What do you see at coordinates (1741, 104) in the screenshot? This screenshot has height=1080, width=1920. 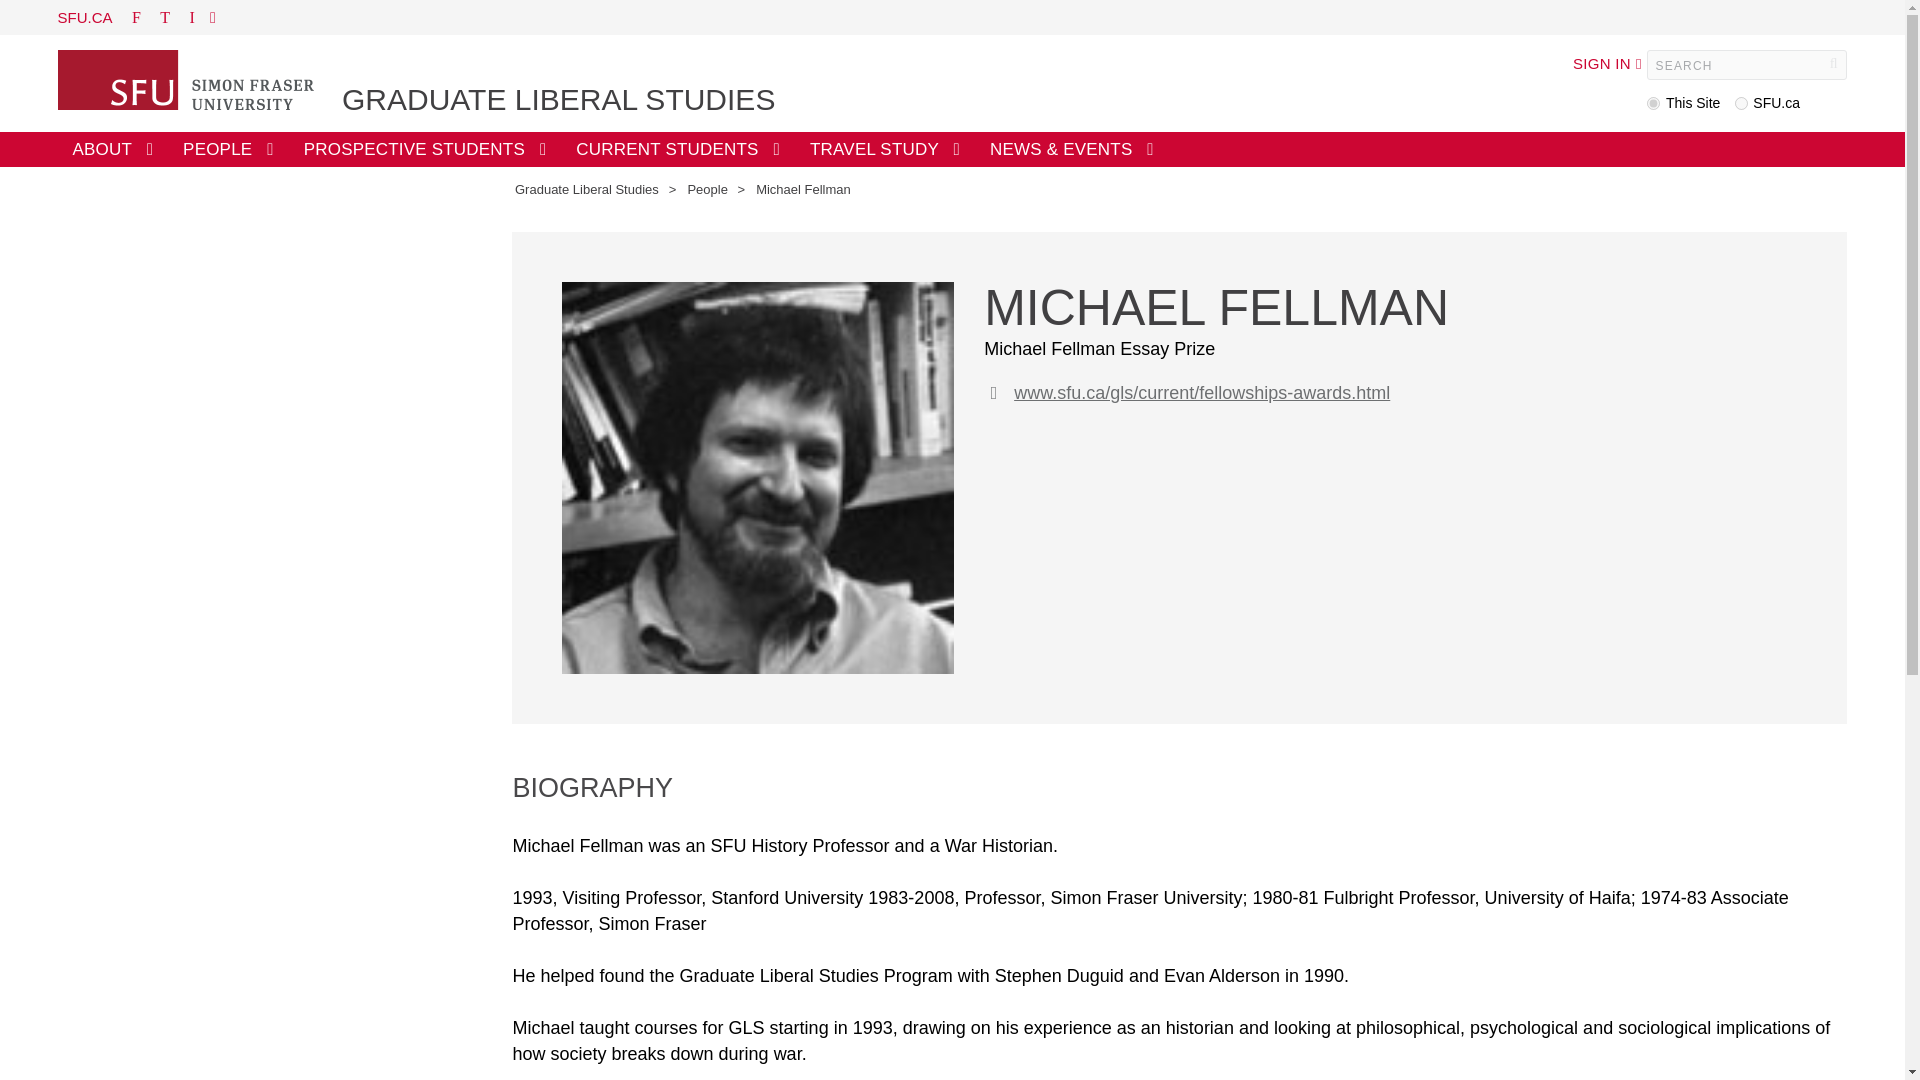 I see `sfu` at bounding box center [1741, 104].